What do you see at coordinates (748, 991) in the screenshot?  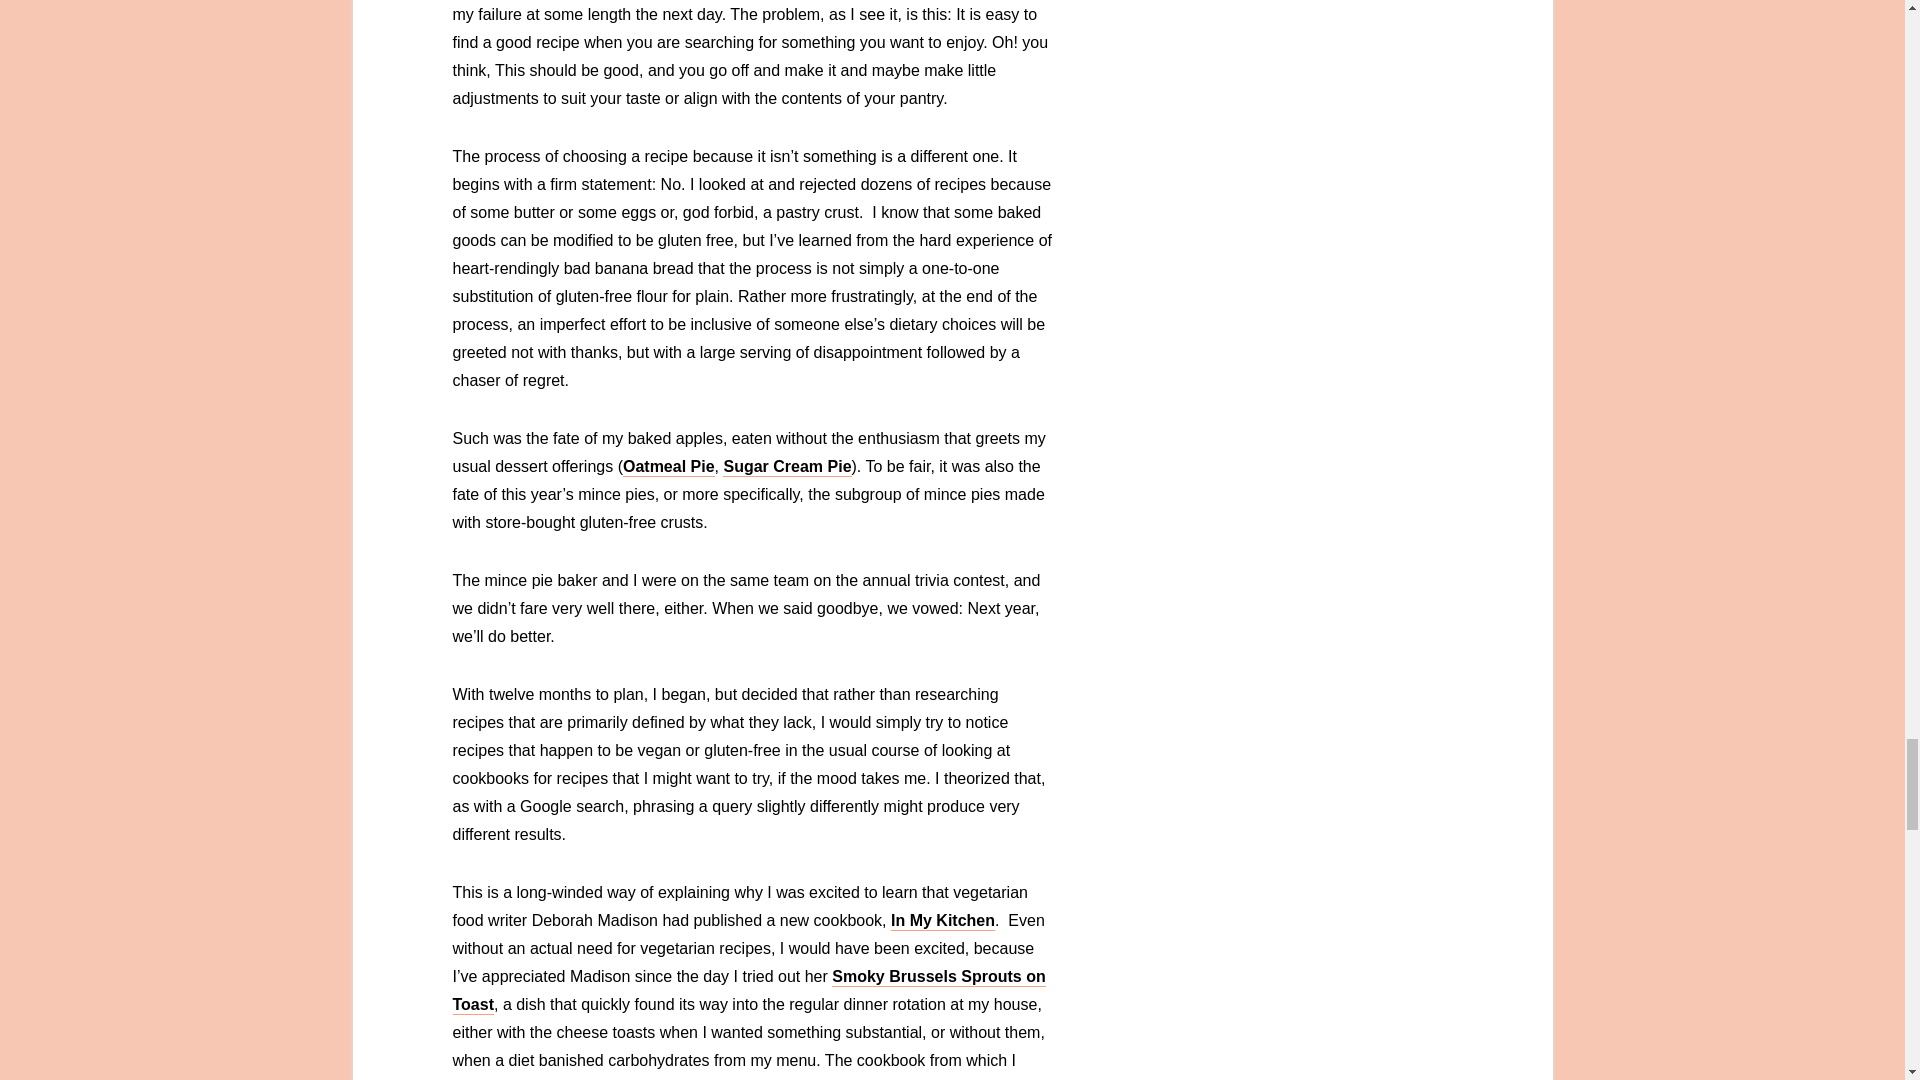 I see `Smoky Brussels Sprouts on Toast` at bounding box center [748, 991].